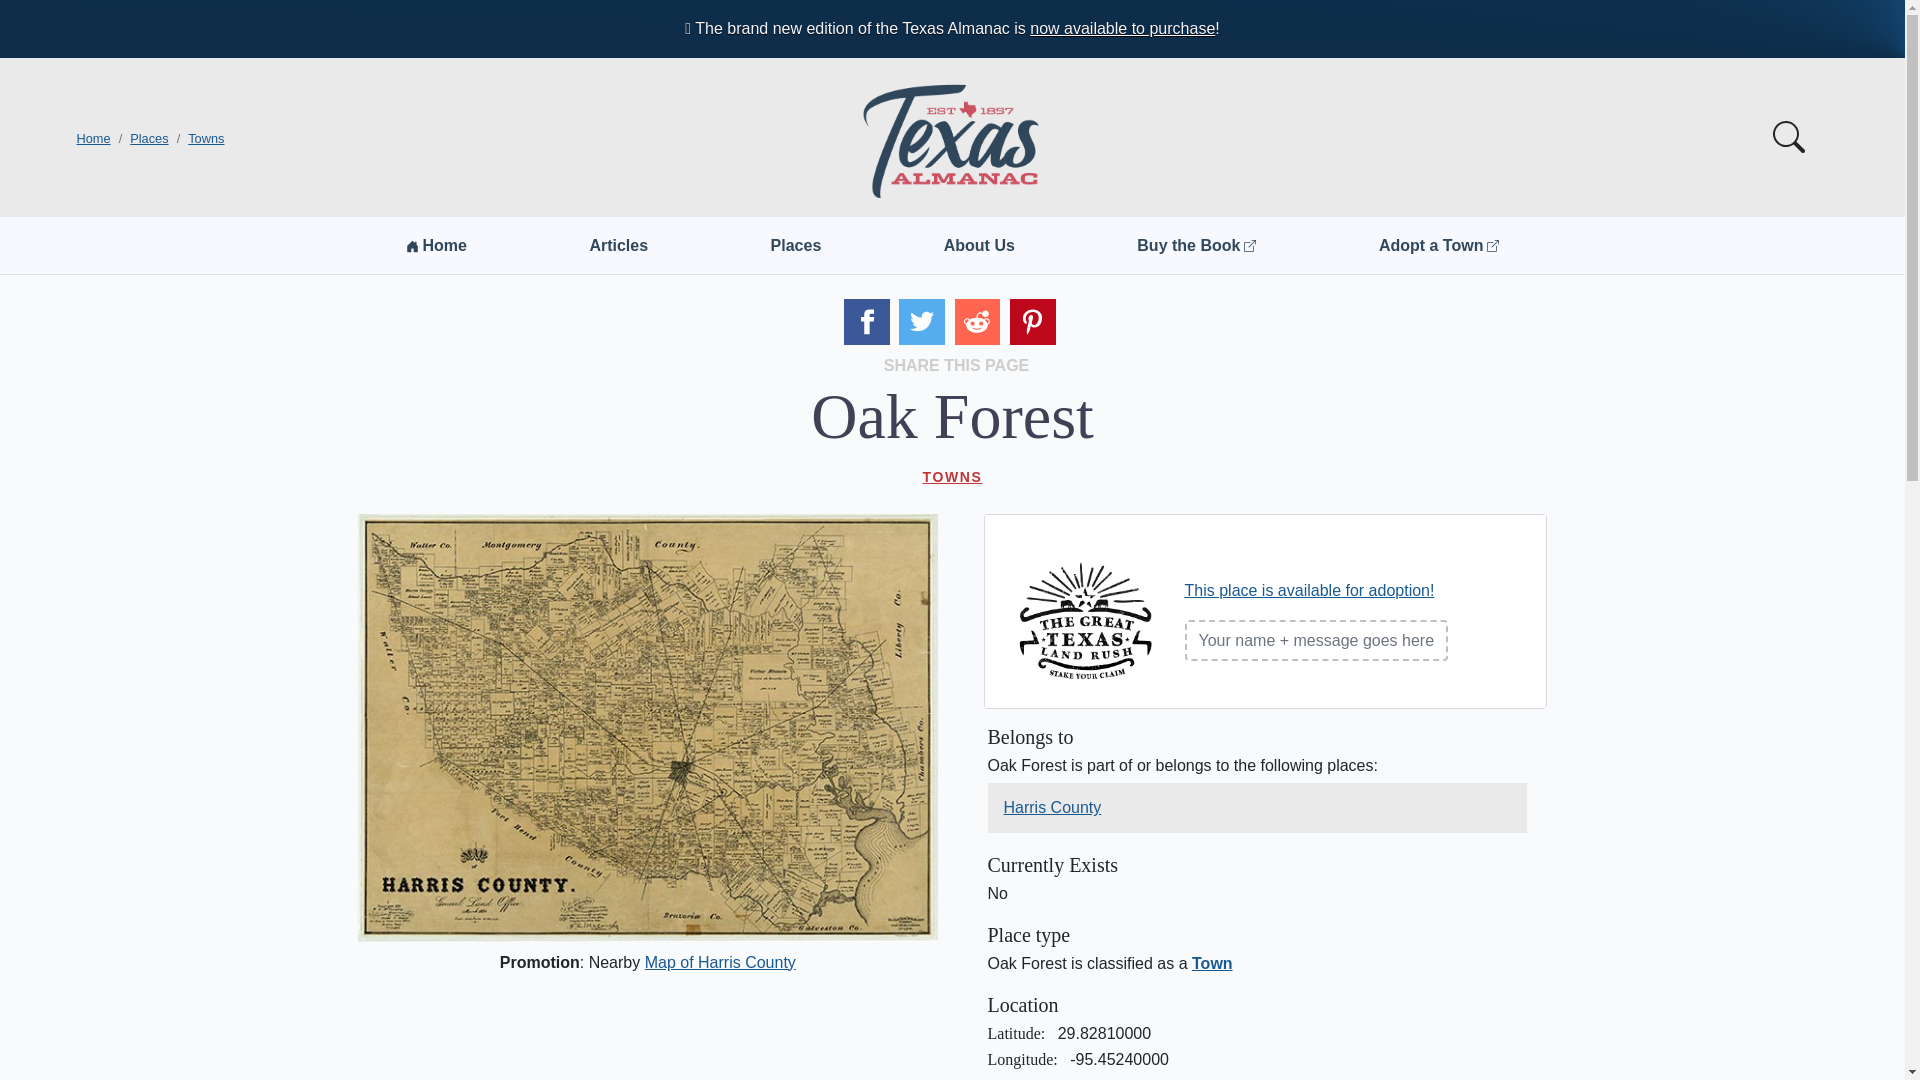 This screenshot has height=1080, width=1920. I want to click on Places, so click(796, 245).